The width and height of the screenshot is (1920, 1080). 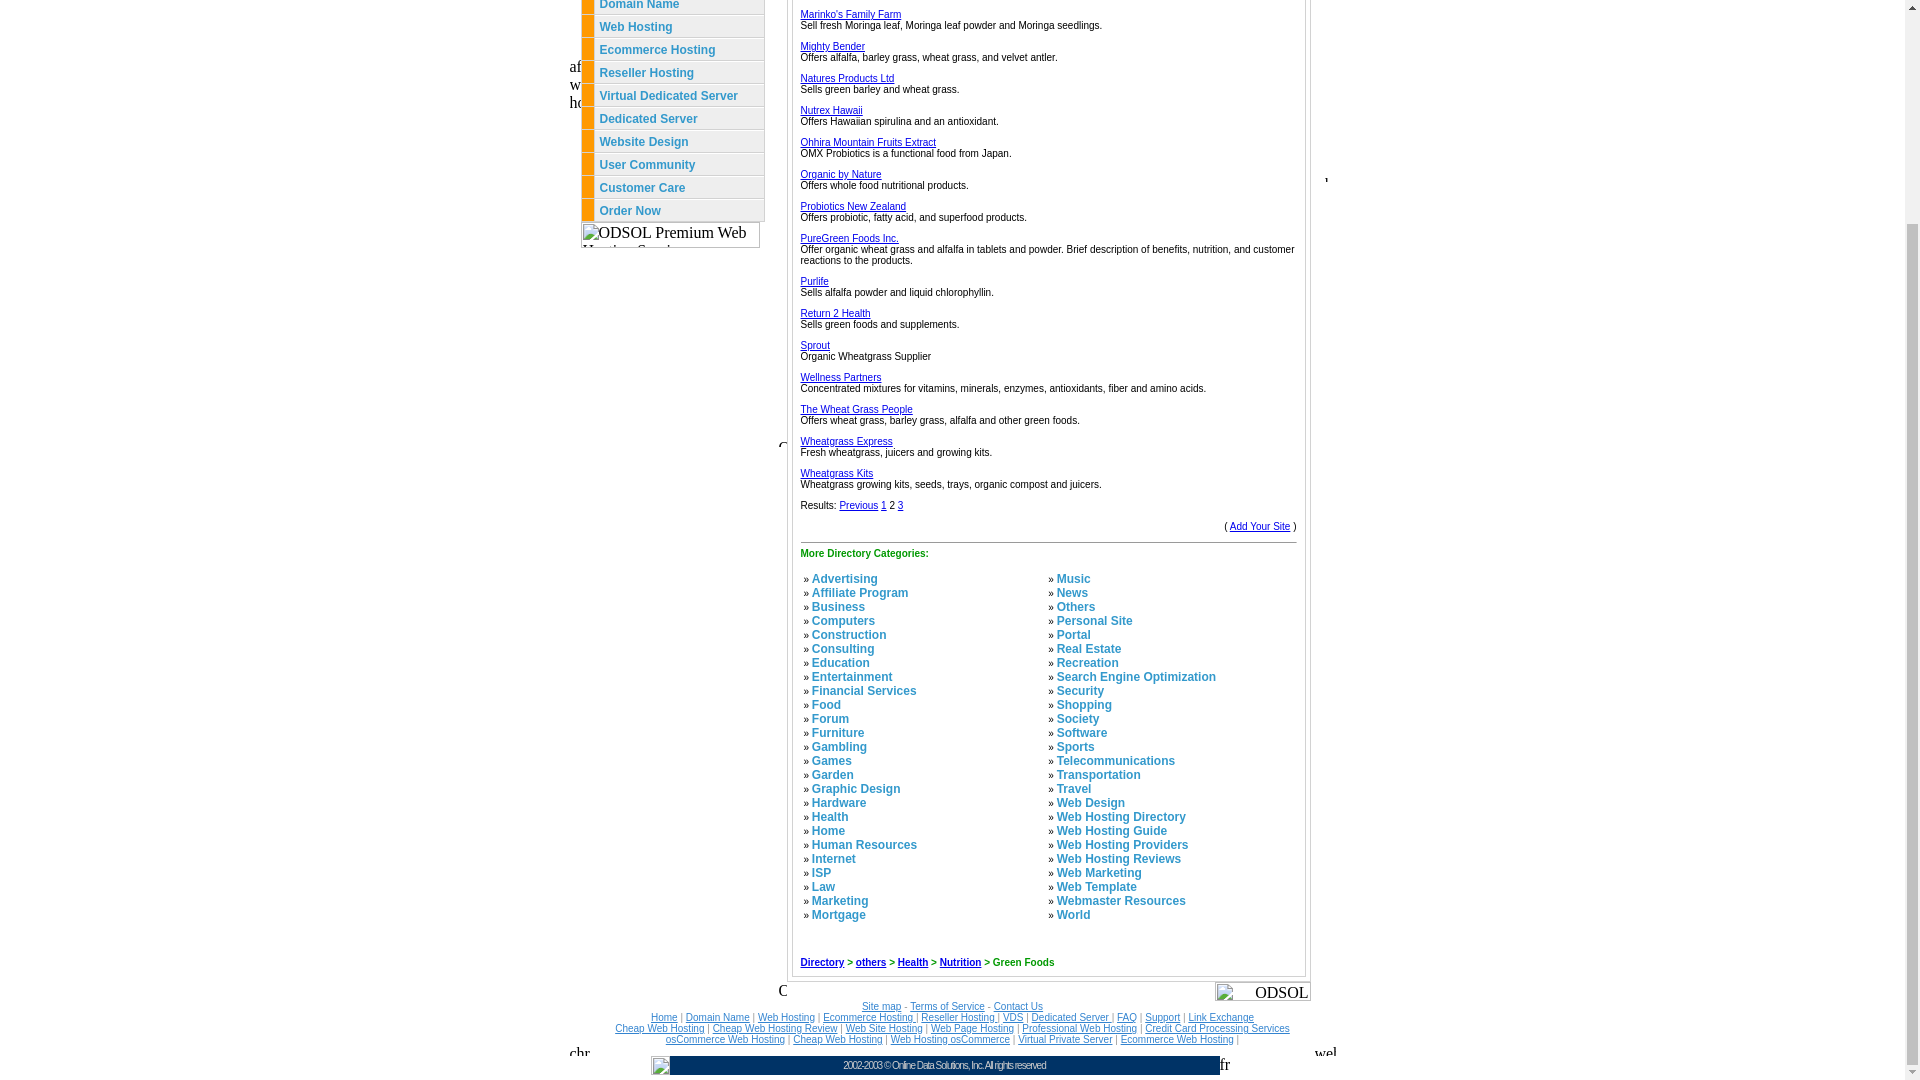 I want to click on Probiotics New Zealand, so click(x=853, y=206).